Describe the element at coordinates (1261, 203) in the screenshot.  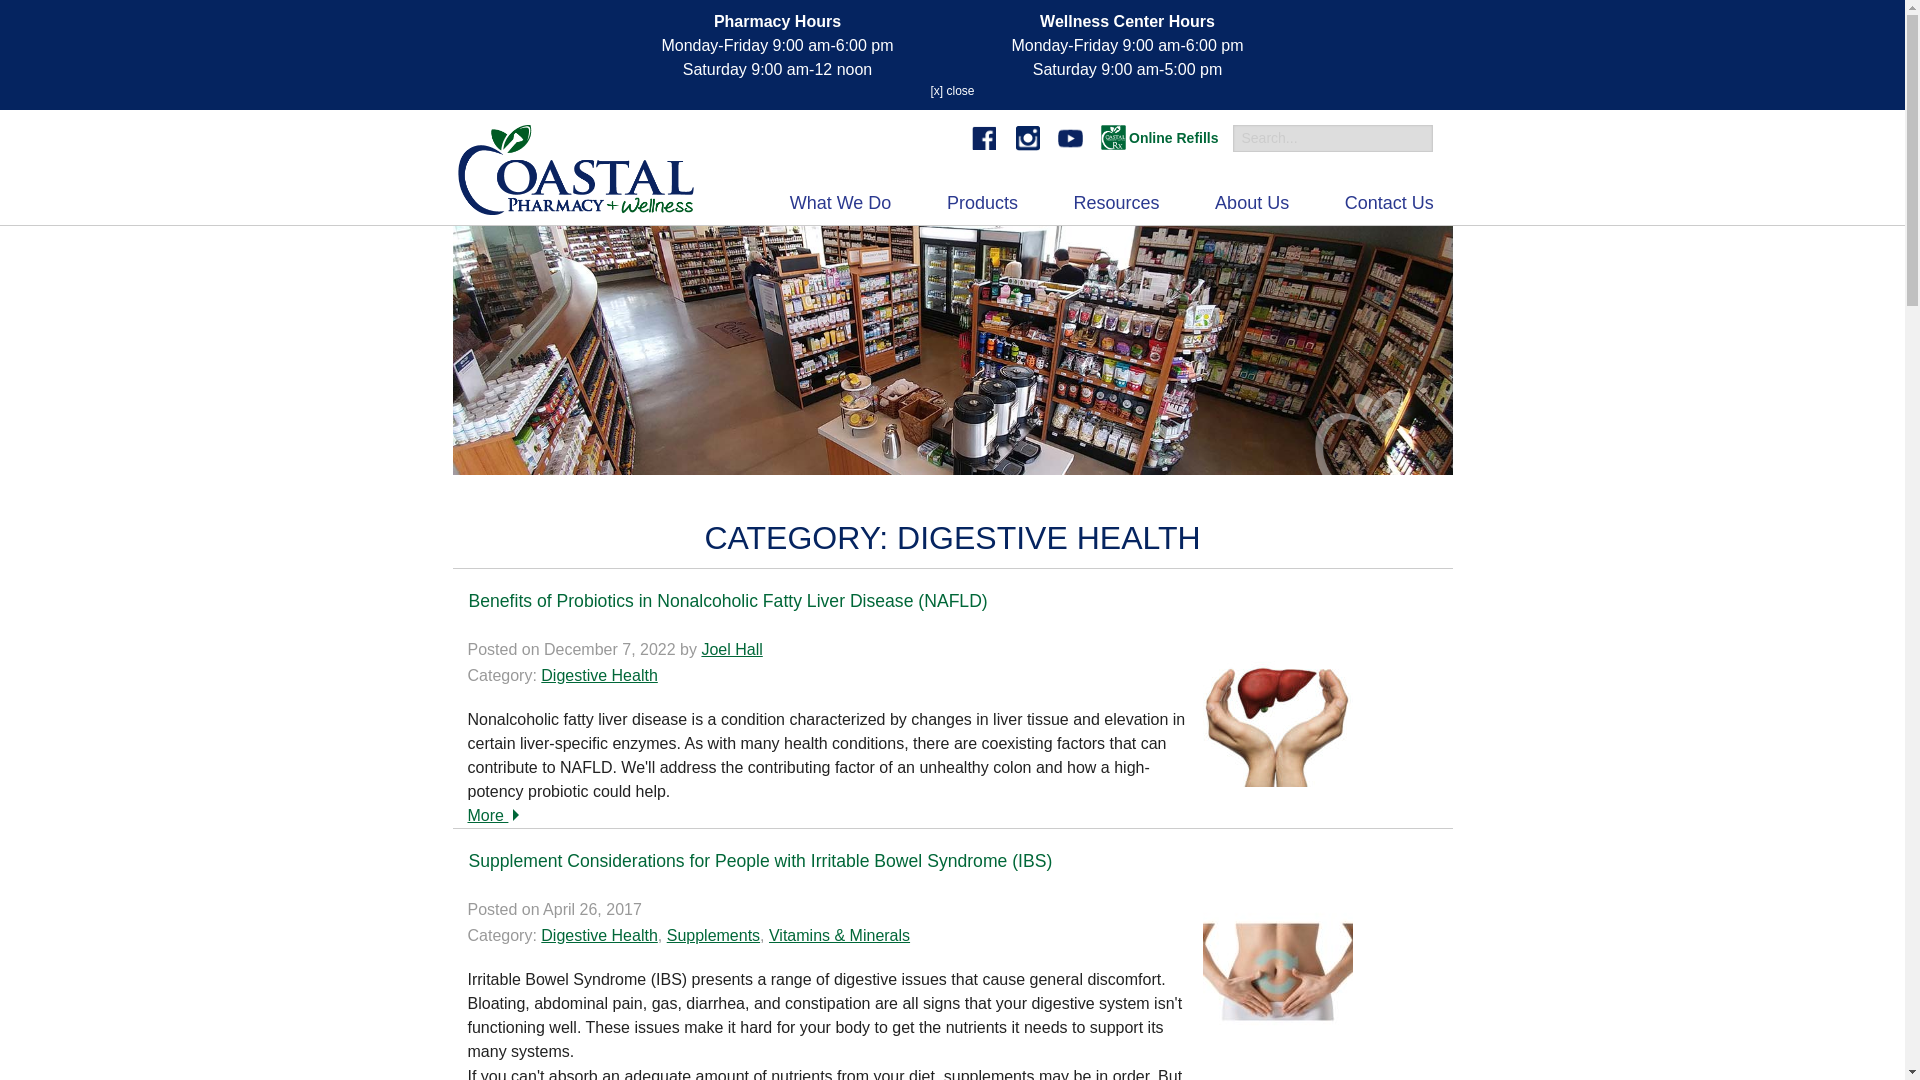
I see `About Us` at that location.